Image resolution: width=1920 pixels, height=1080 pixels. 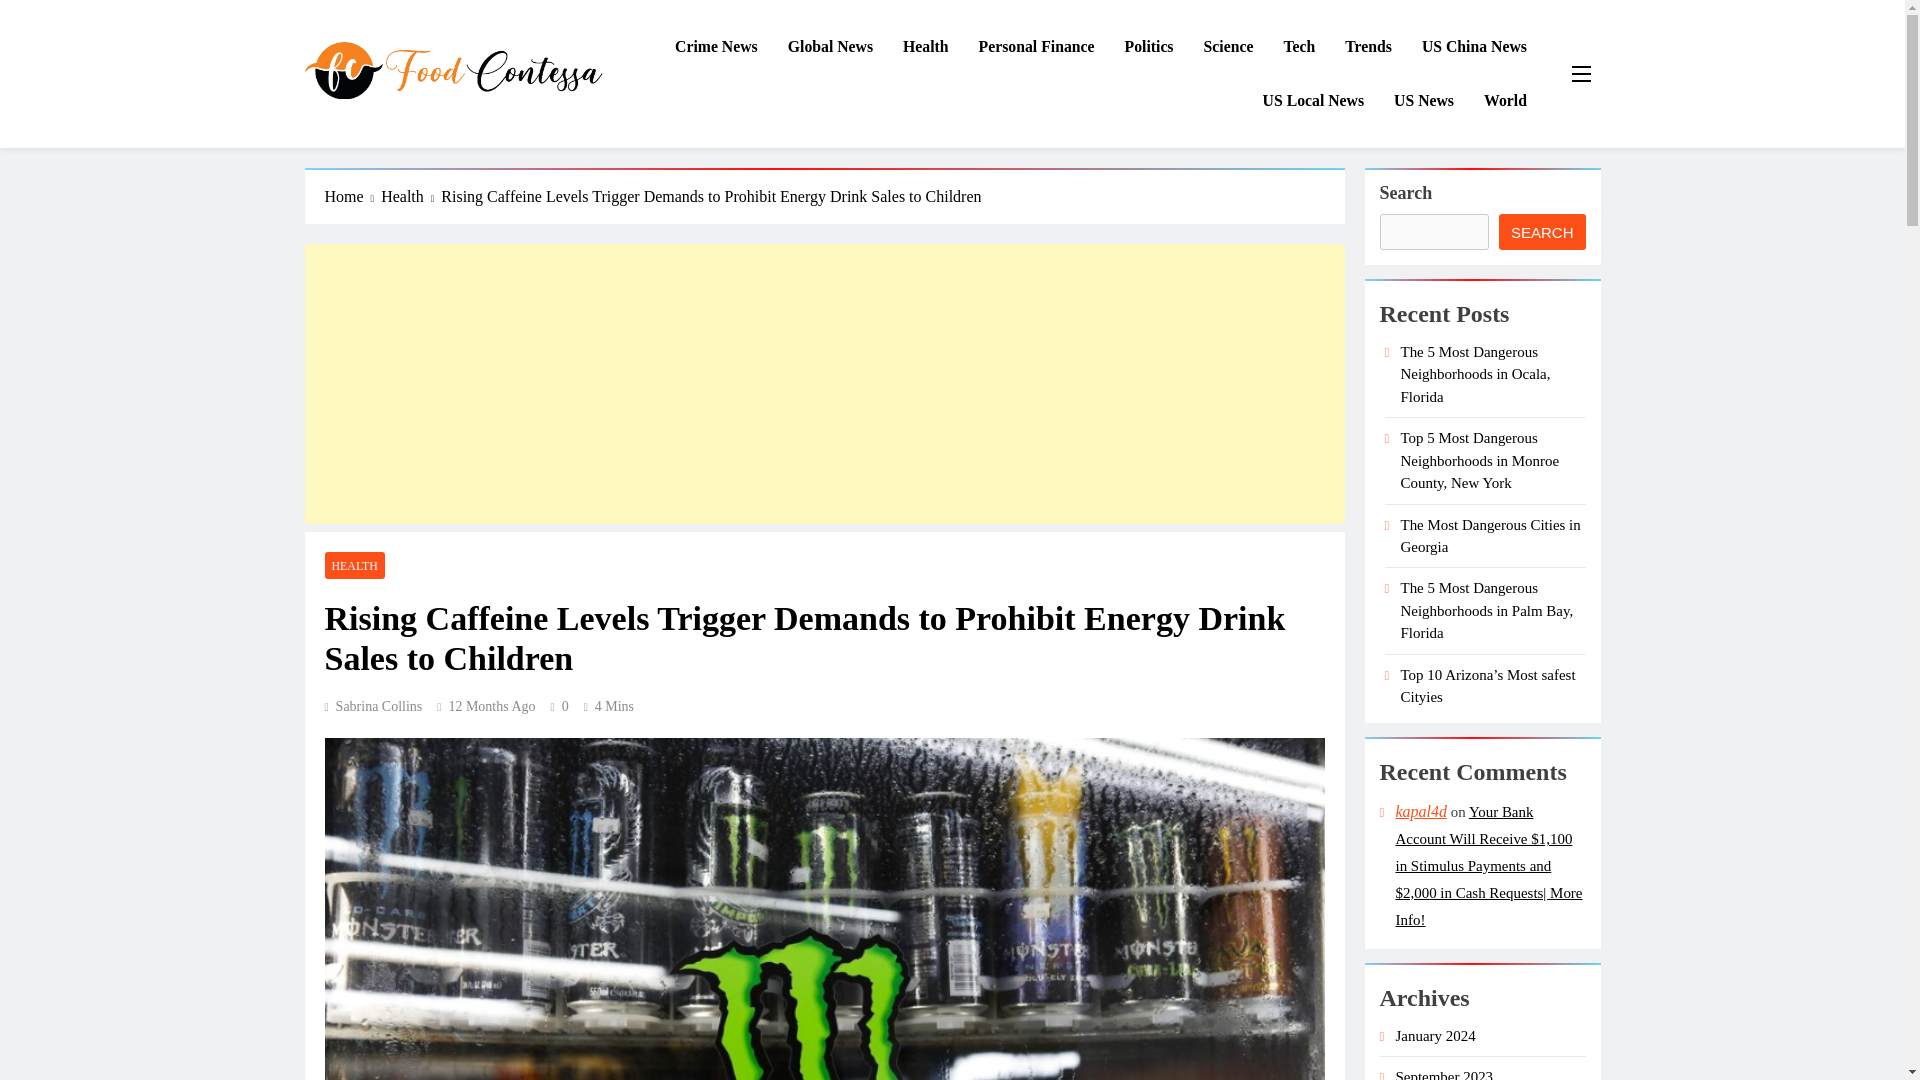 What do you see at coordinates (1036, 47) in the screenshot?
I see `Personal Finance` at bounding box center [1036, 47].